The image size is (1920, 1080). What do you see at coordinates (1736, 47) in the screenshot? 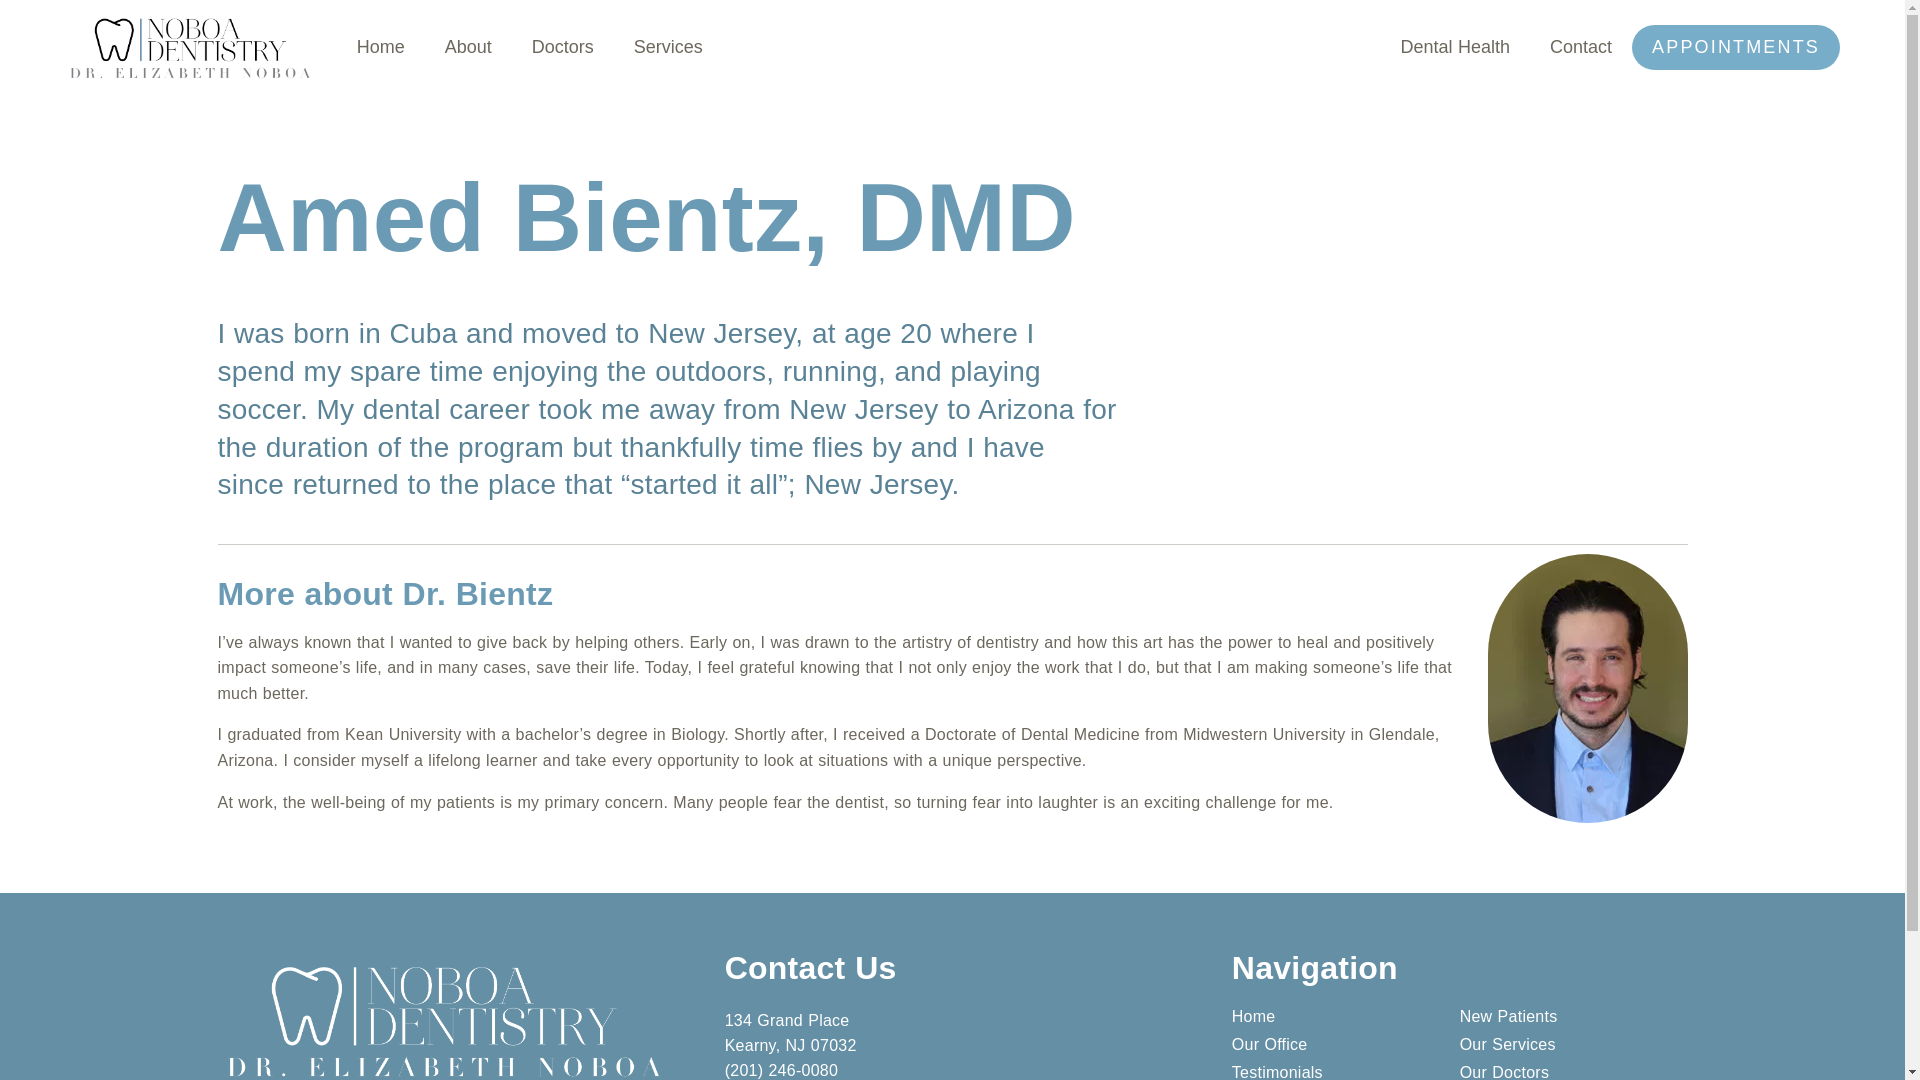
I see `APPOINTMENTS` at bounding box center [1736, 47].